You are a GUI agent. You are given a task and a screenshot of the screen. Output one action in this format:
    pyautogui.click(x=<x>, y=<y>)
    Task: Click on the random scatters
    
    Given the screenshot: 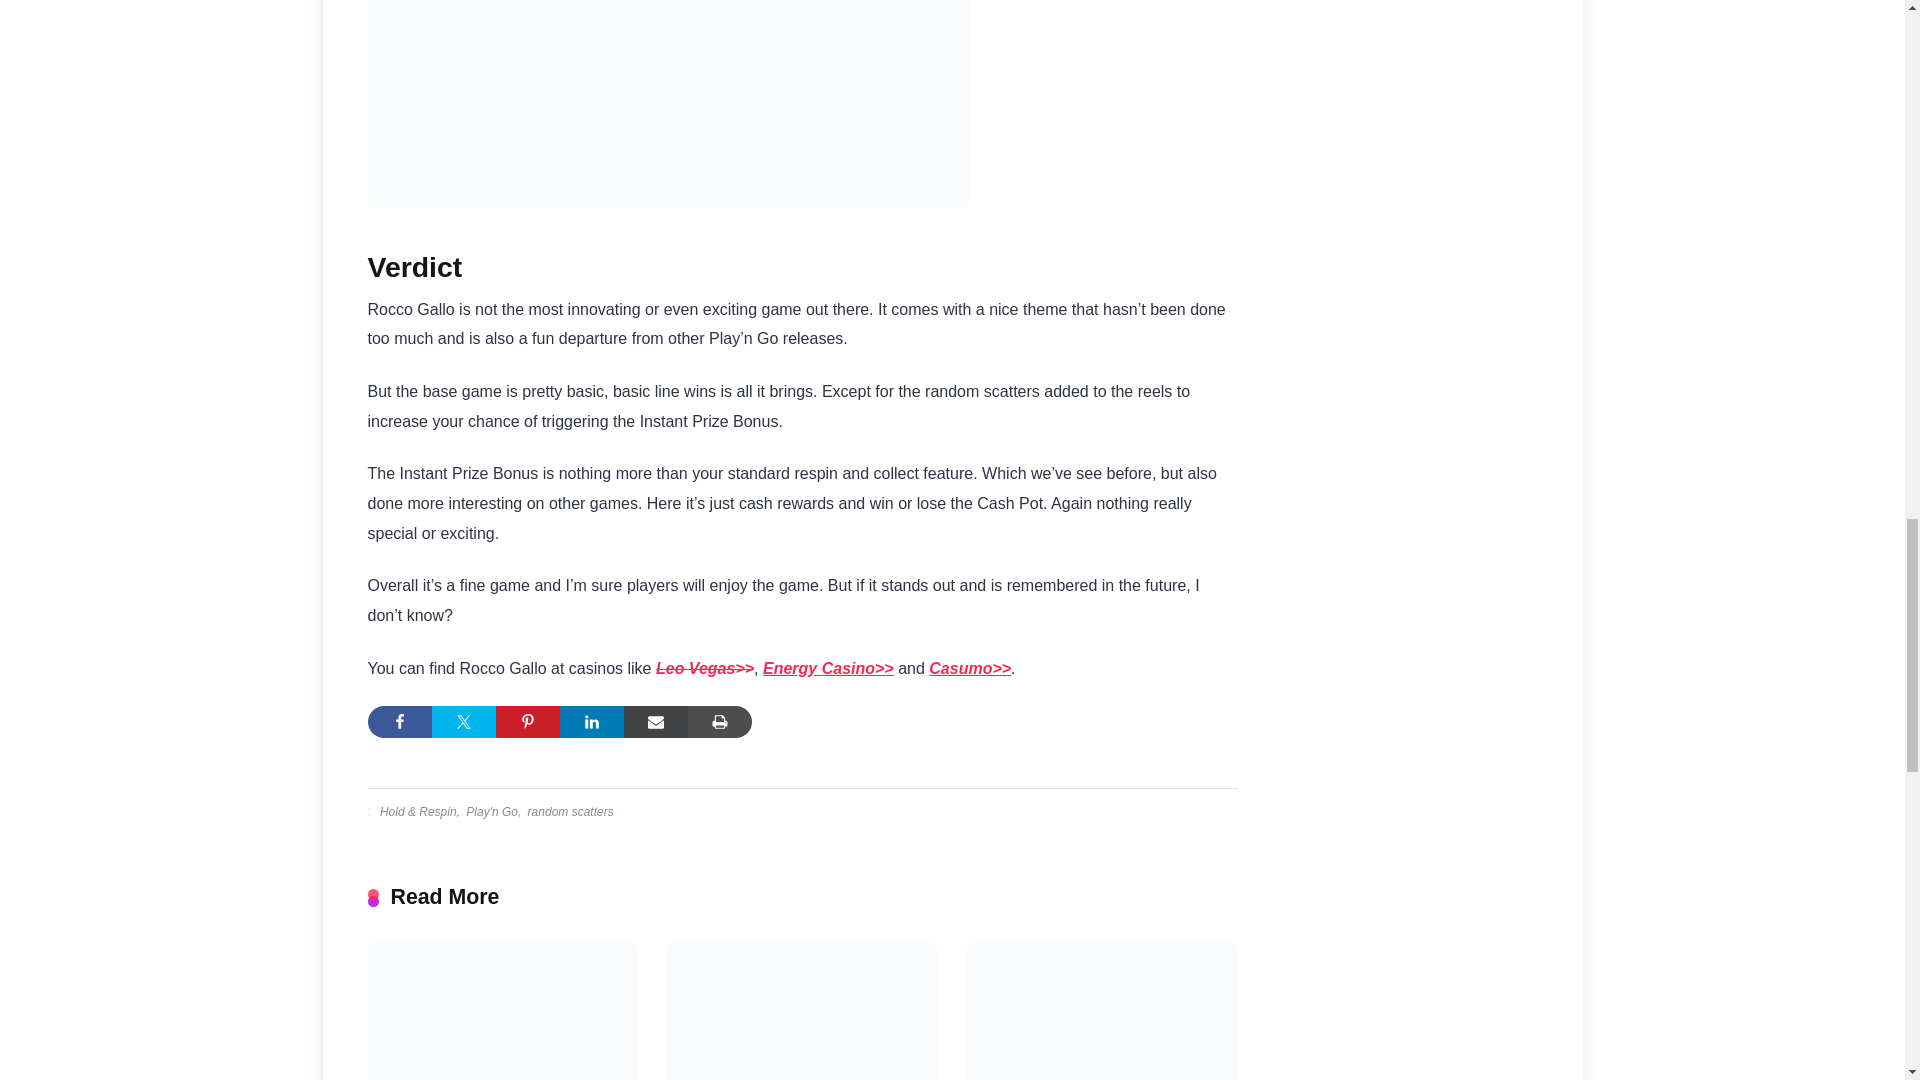 What is the action you would take?
    pyautogui.click(x=569, y=811)
    